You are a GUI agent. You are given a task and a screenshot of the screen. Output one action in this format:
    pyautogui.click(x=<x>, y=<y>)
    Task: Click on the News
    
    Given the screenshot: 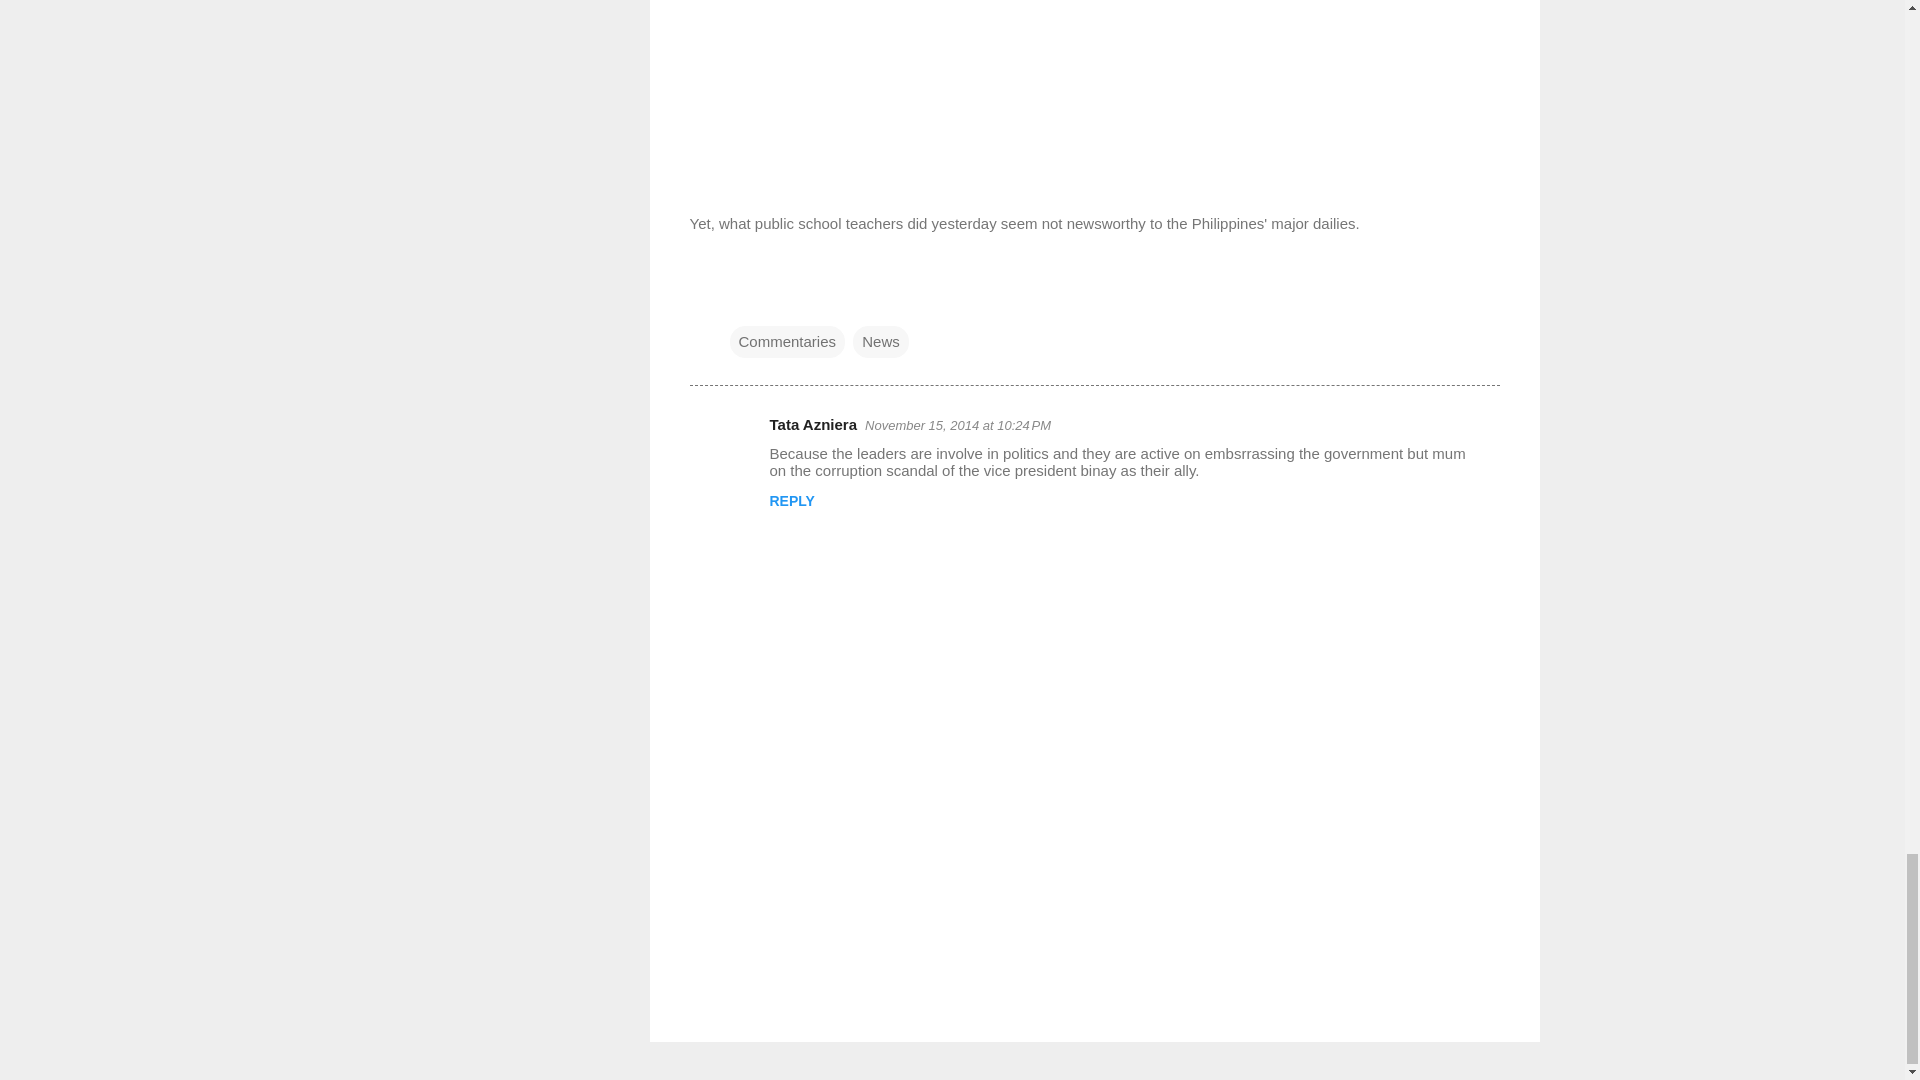 What is the action you would take?
    pyautogui.click(x=880, y=342)
    